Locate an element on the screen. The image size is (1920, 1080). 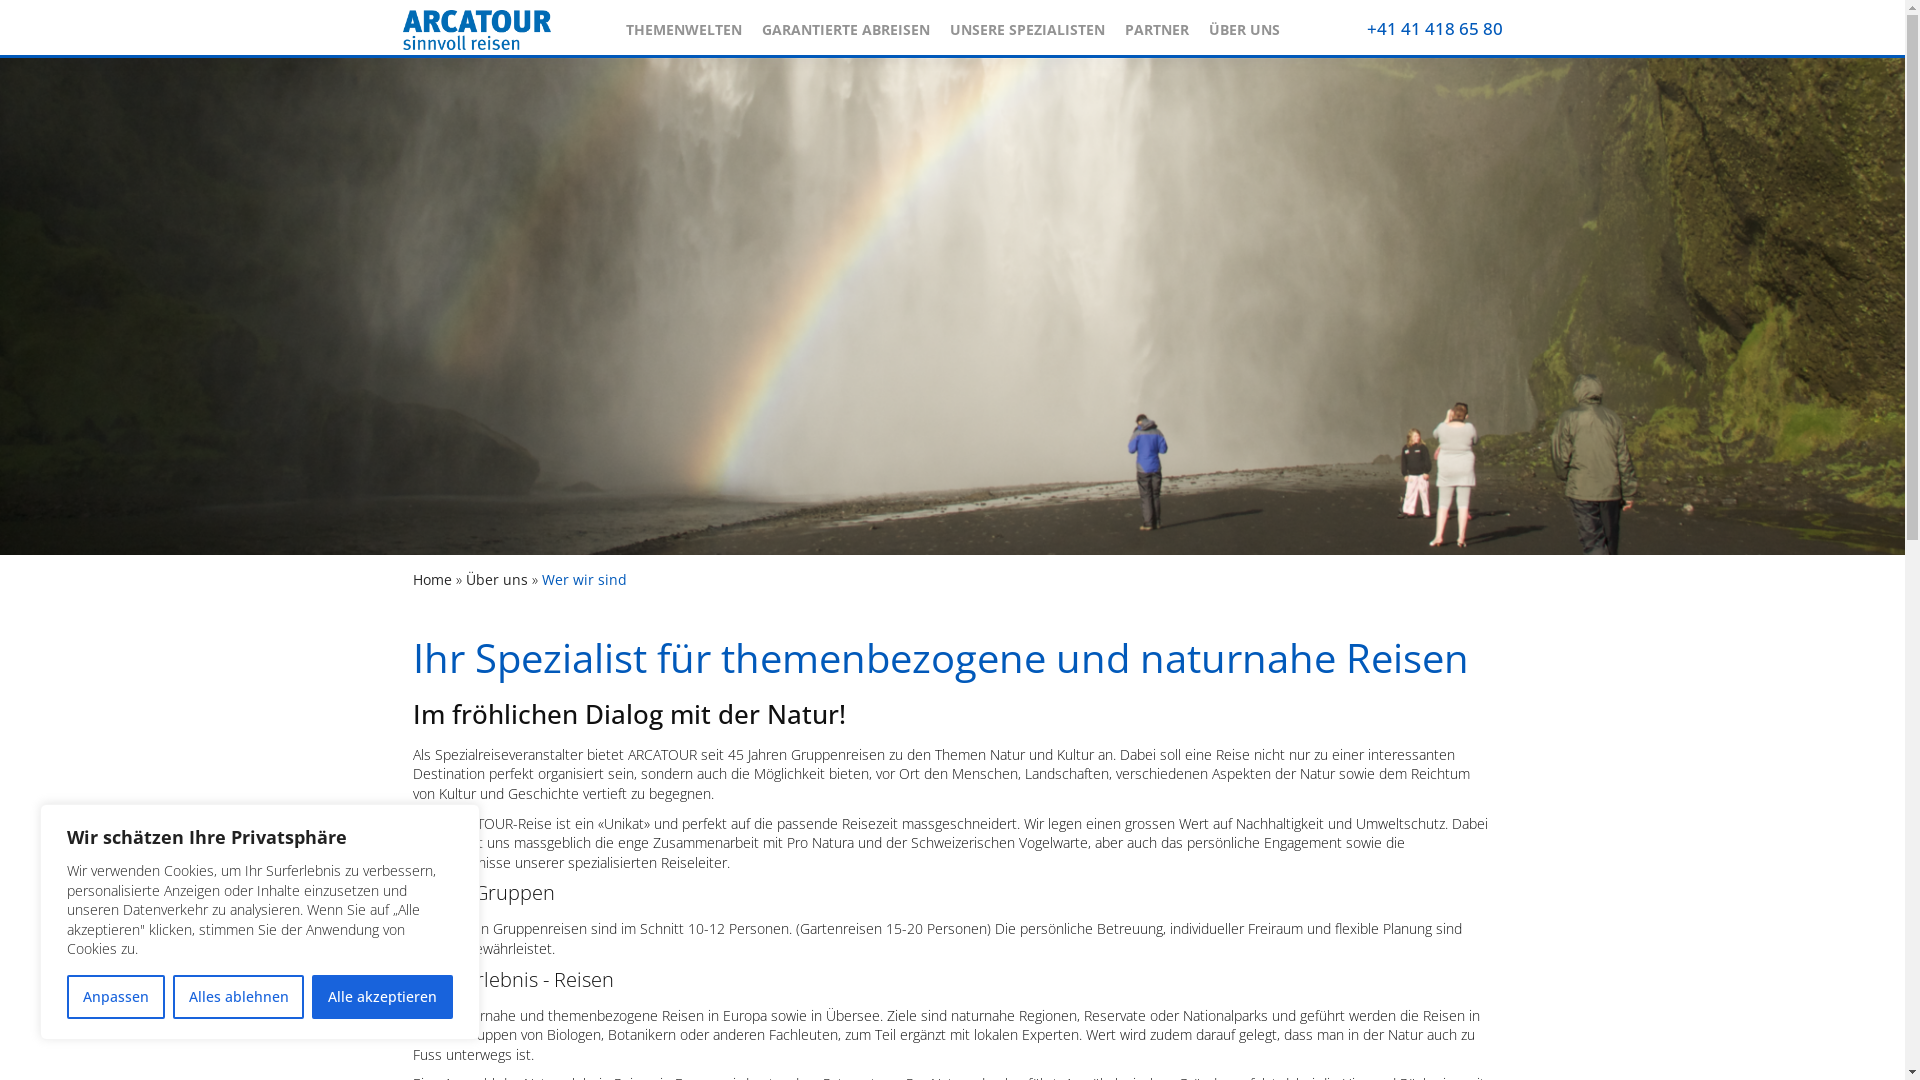
UNSERE SPEZIALISTEN is located at coordinates (1028, 25).